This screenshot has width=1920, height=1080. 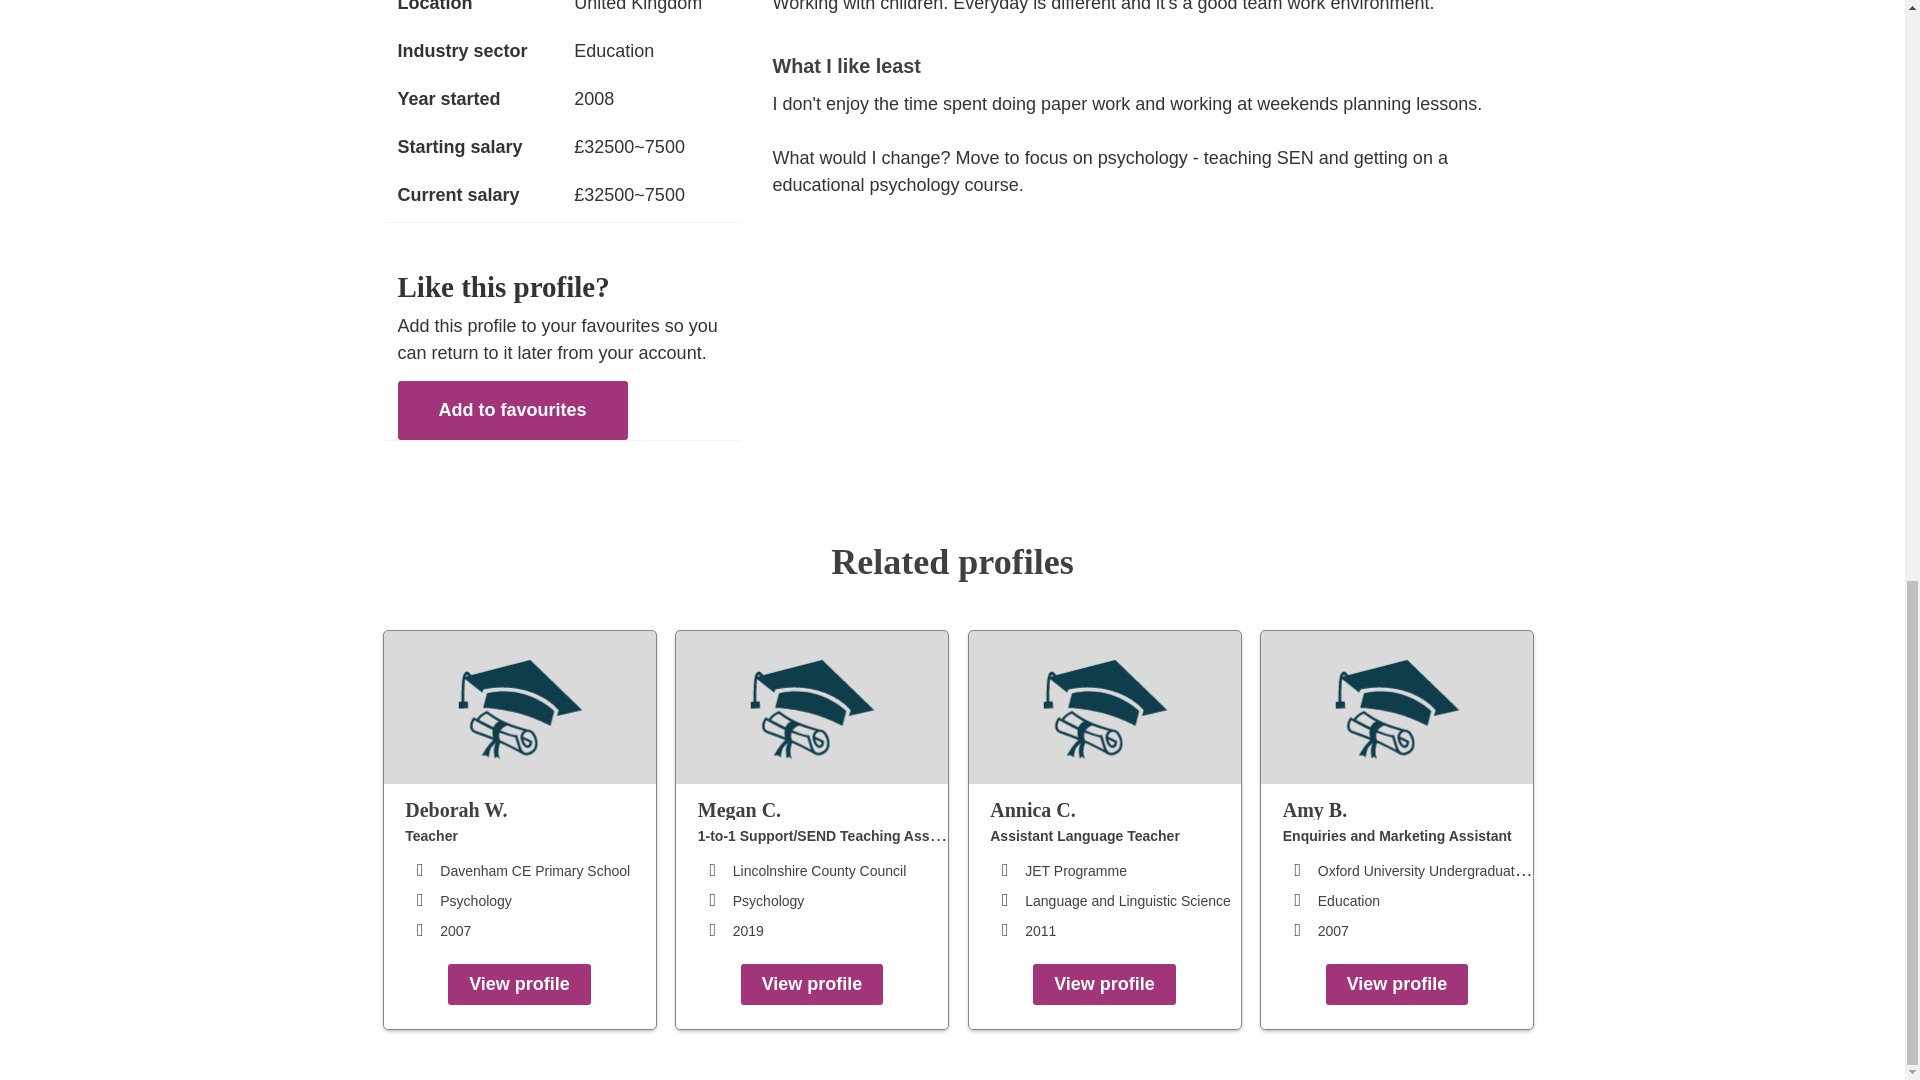 I want to click on Deborah W., so click(x=530, y=808).